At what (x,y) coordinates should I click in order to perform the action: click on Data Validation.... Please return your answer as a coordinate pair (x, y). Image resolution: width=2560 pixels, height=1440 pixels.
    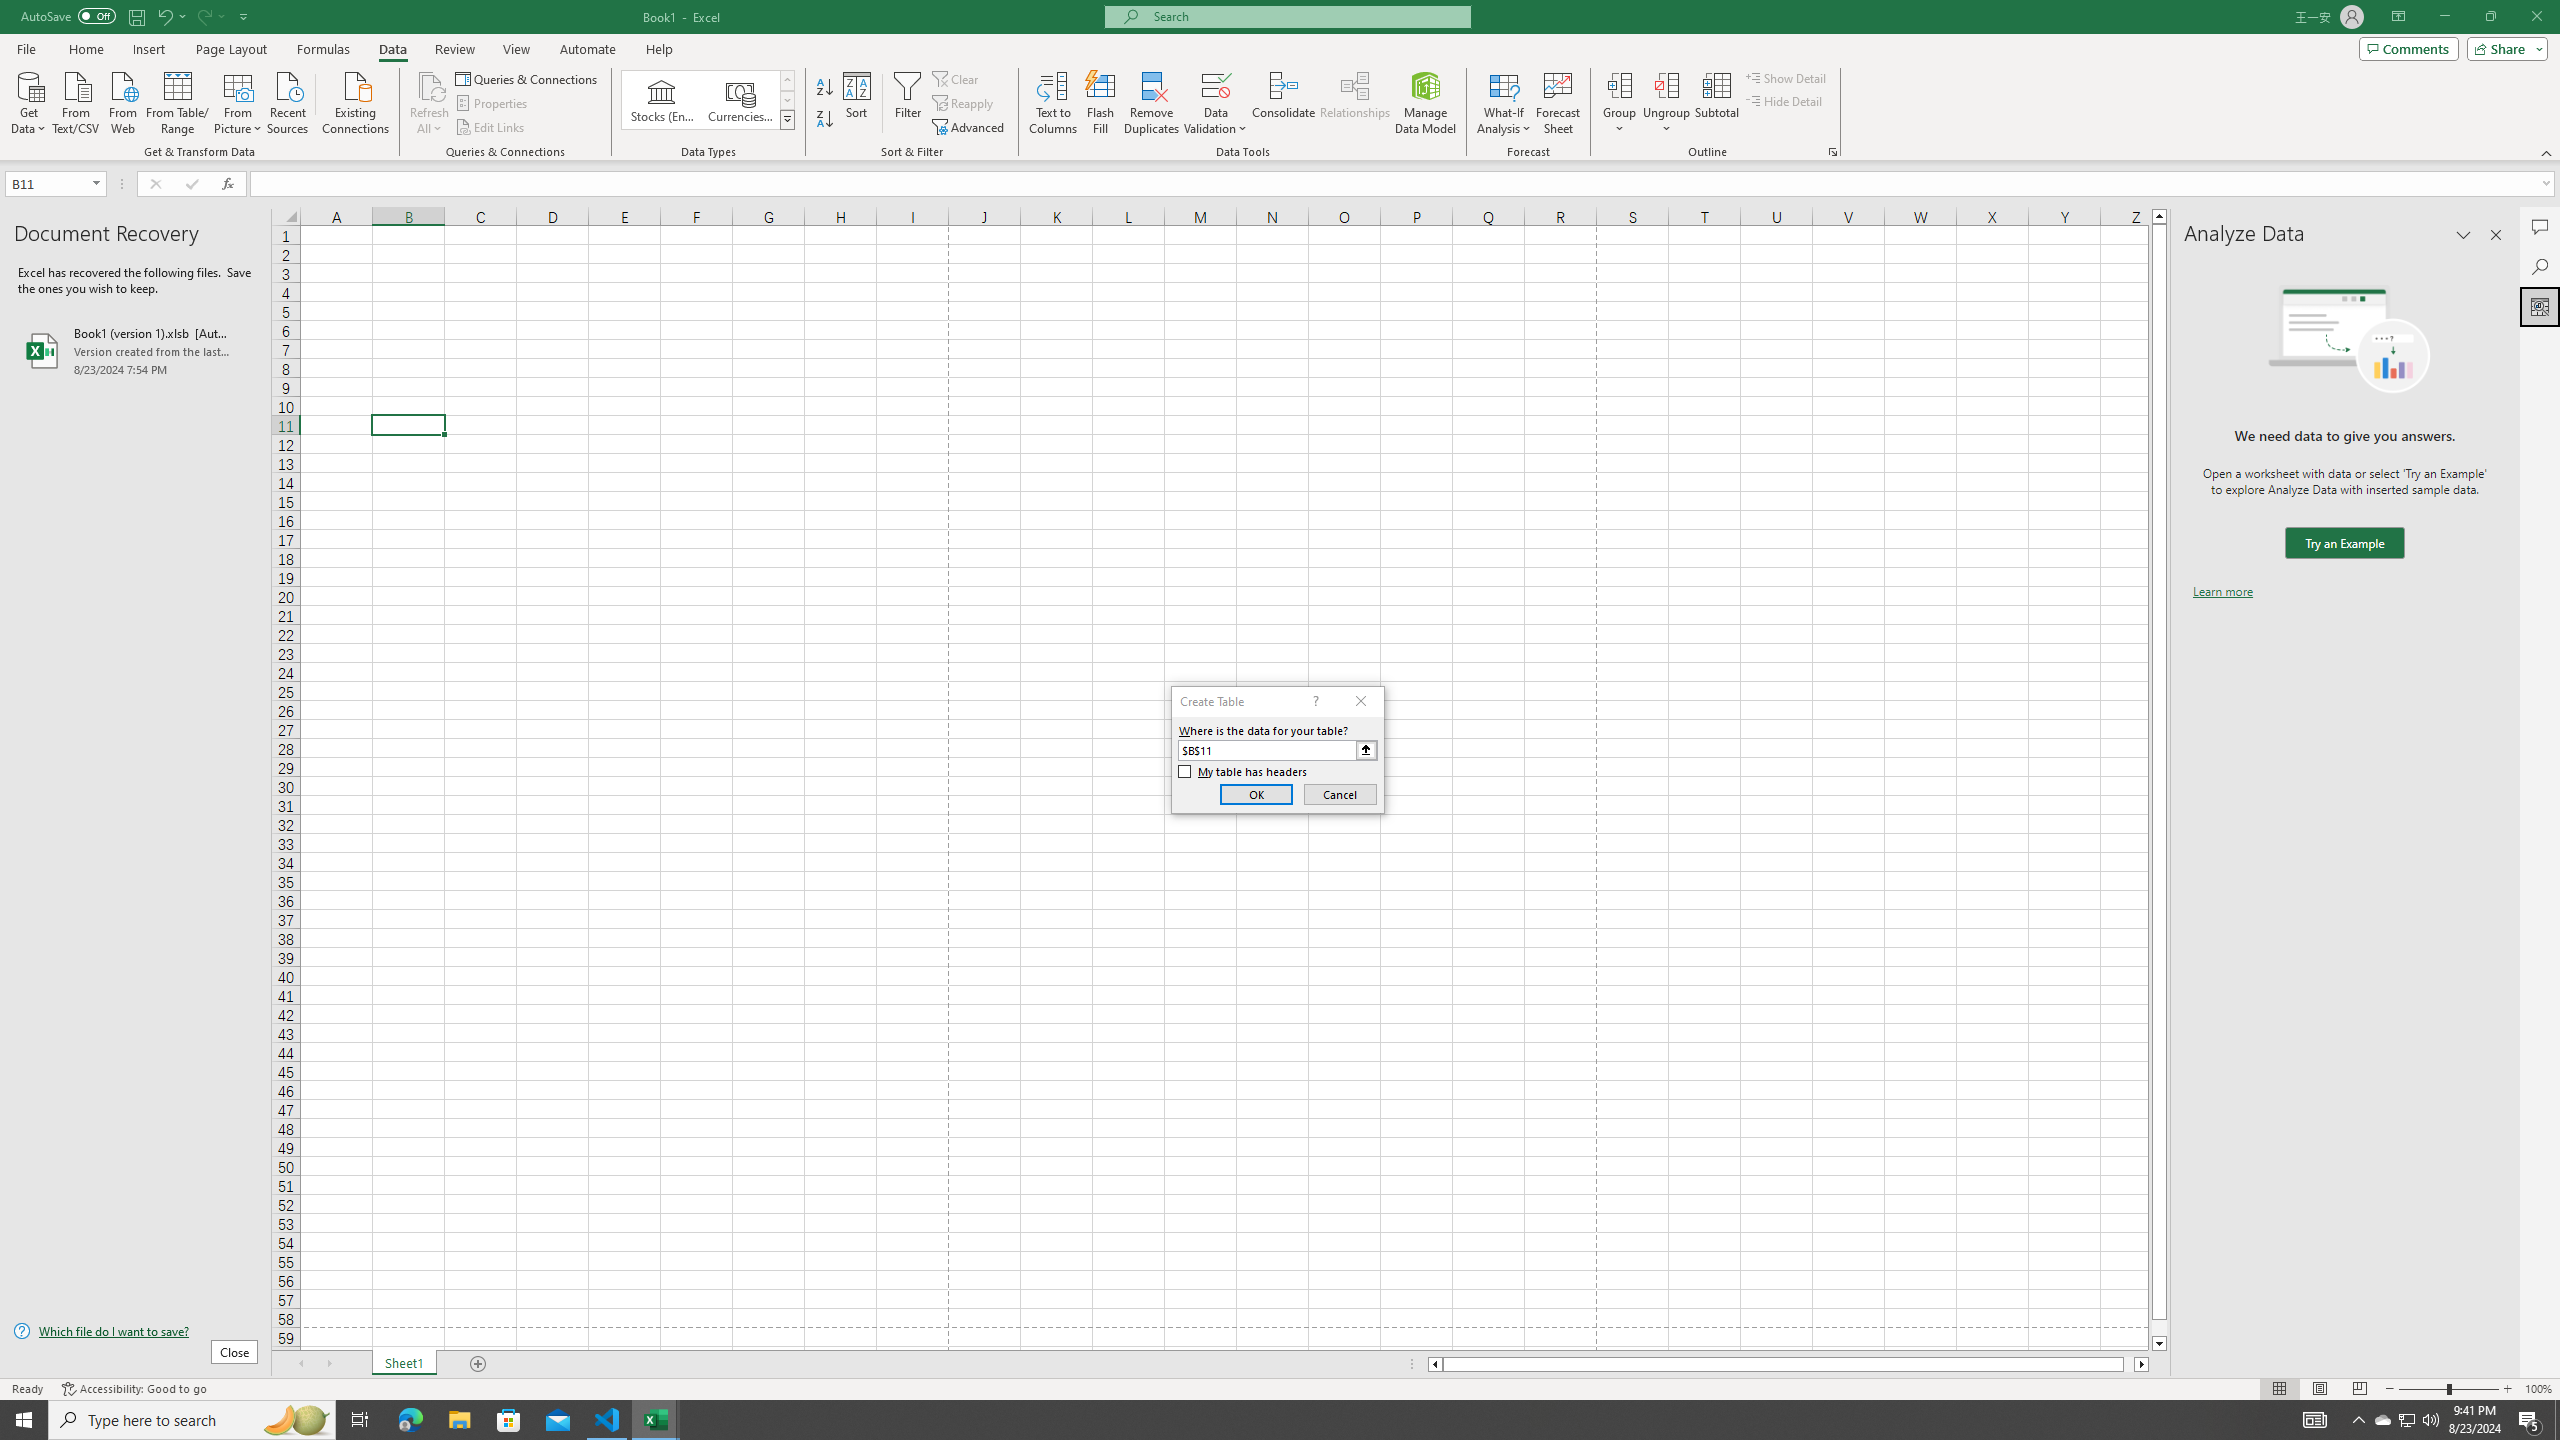
    Looking at the image, I should click on (1216, 85).